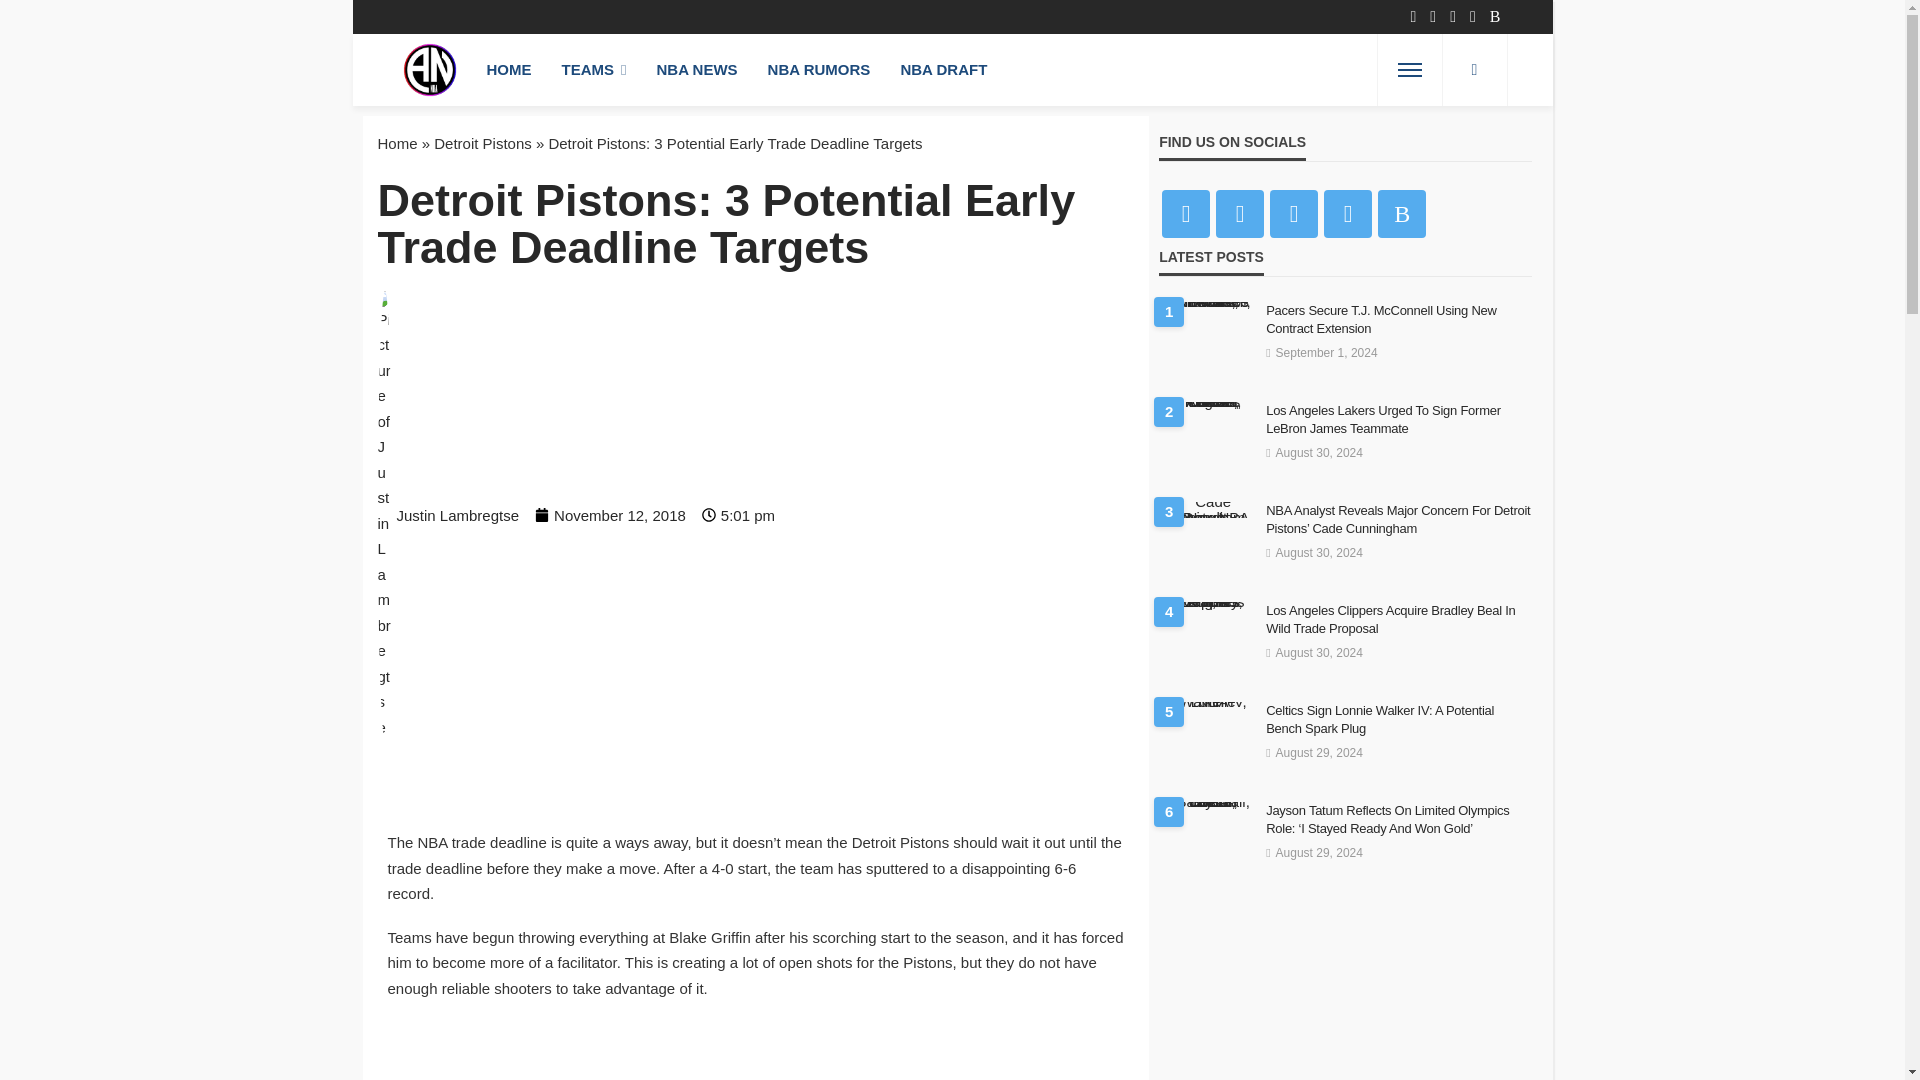 The width and height of the screenshot is (1920, 1080). Describe the element at coordinates (1186, 213) in the screenshot. I see `facebook` at that location.